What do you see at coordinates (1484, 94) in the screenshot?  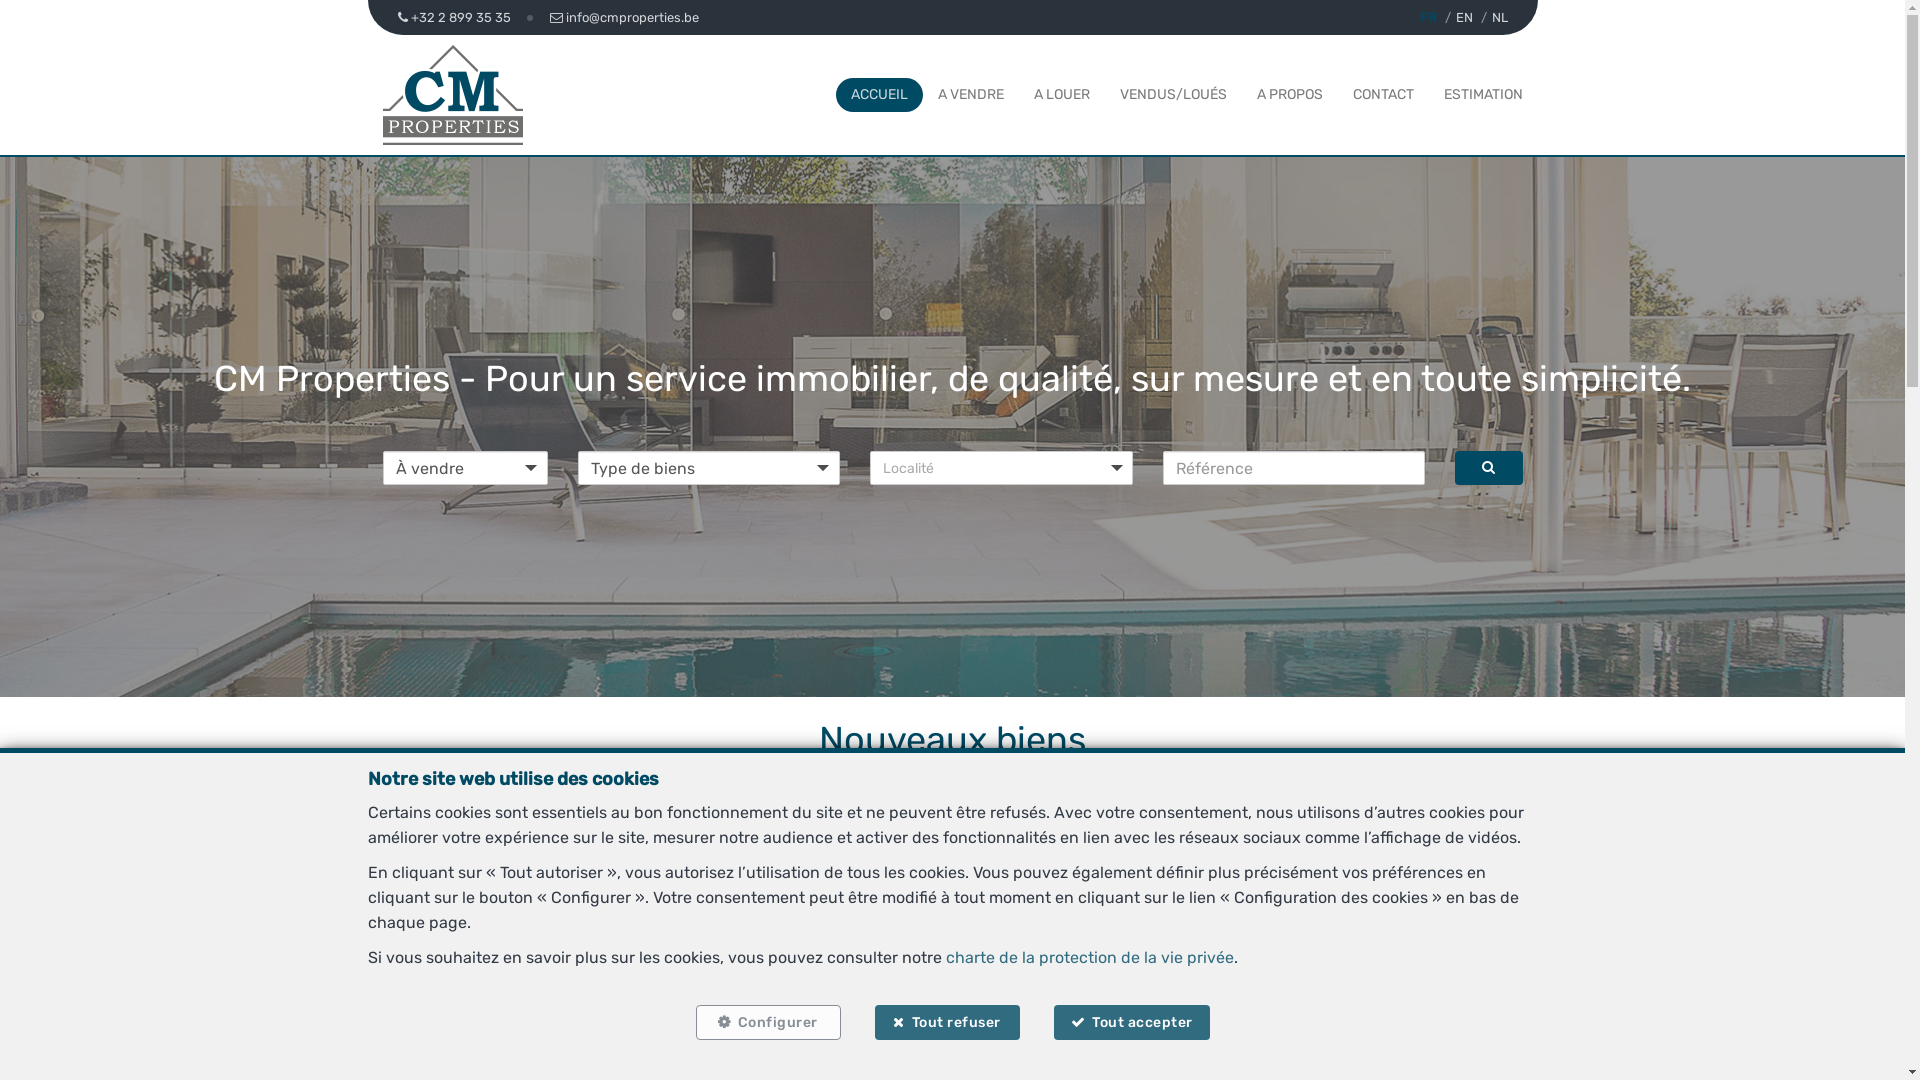 I see `ESTIMATION` at bounding box center [1484, 94].